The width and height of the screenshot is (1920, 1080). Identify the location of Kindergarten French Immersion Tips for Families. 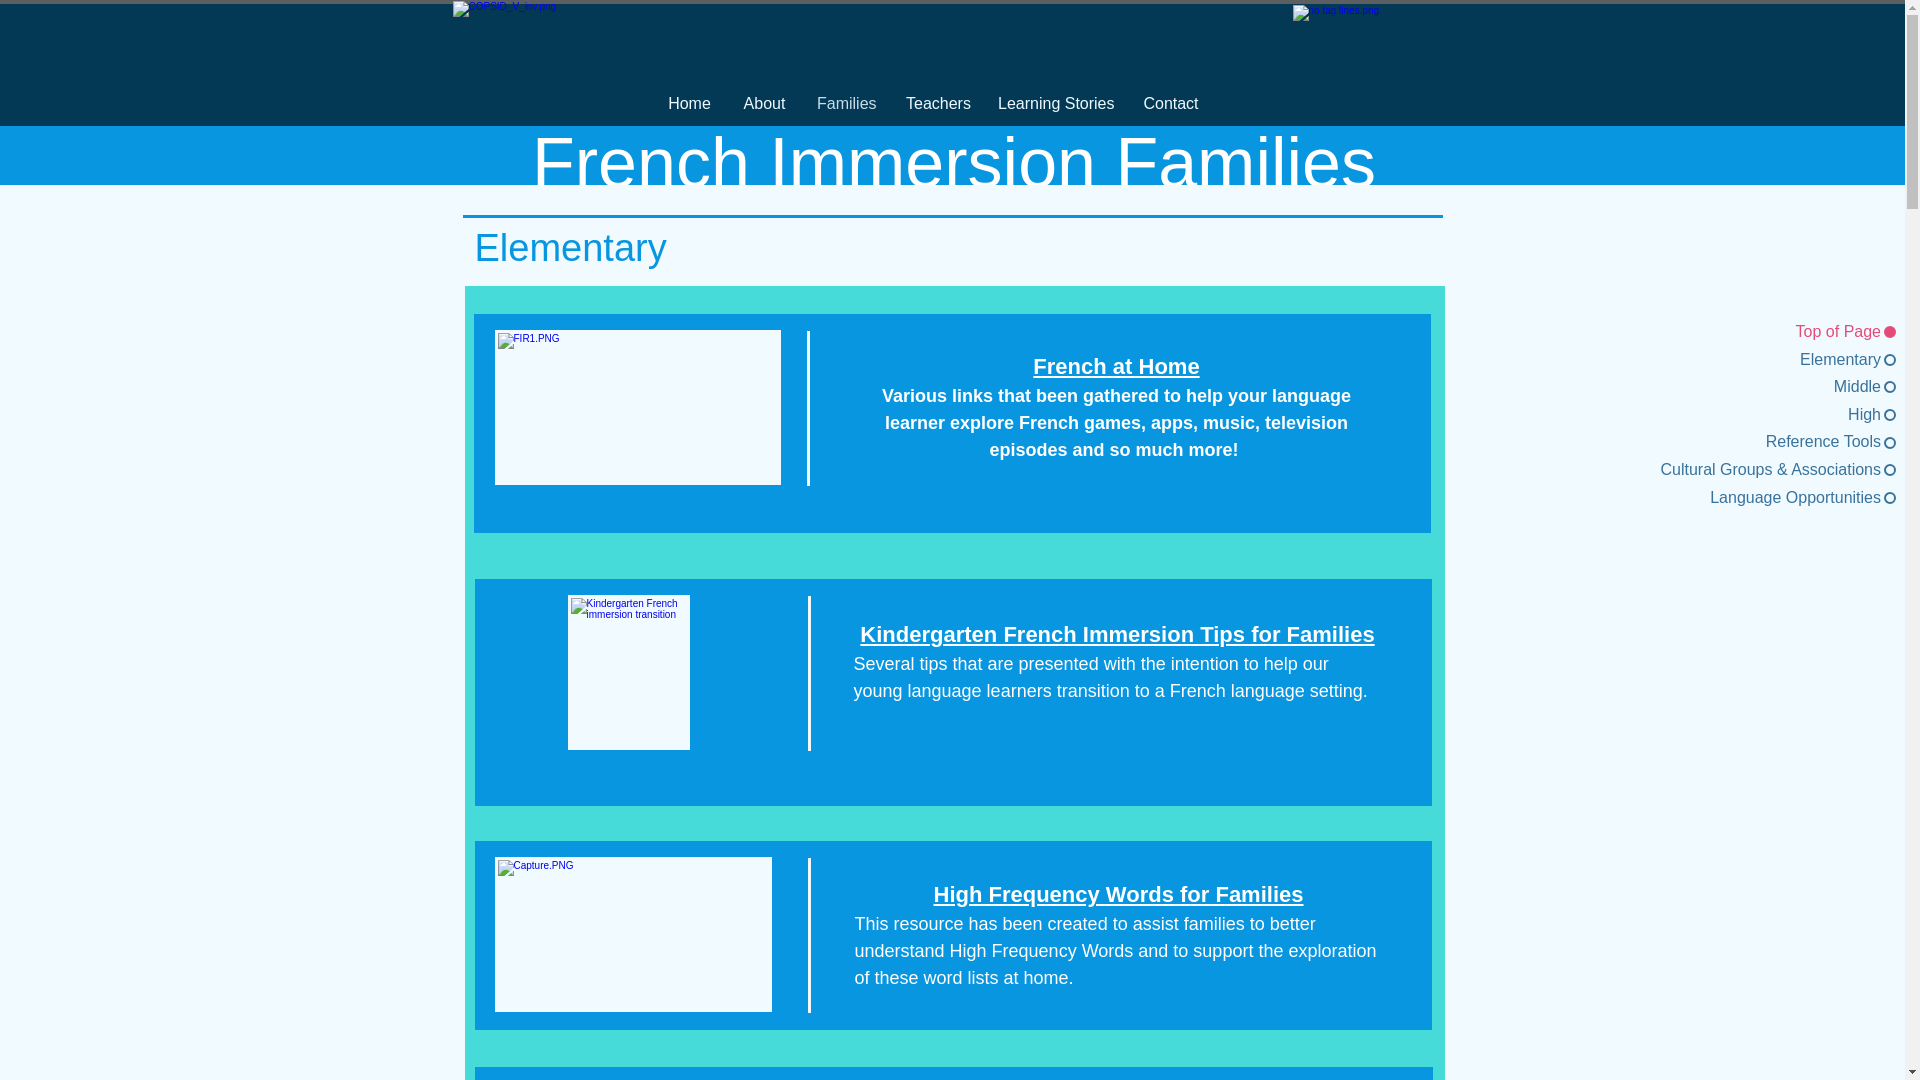
(1117, 634).